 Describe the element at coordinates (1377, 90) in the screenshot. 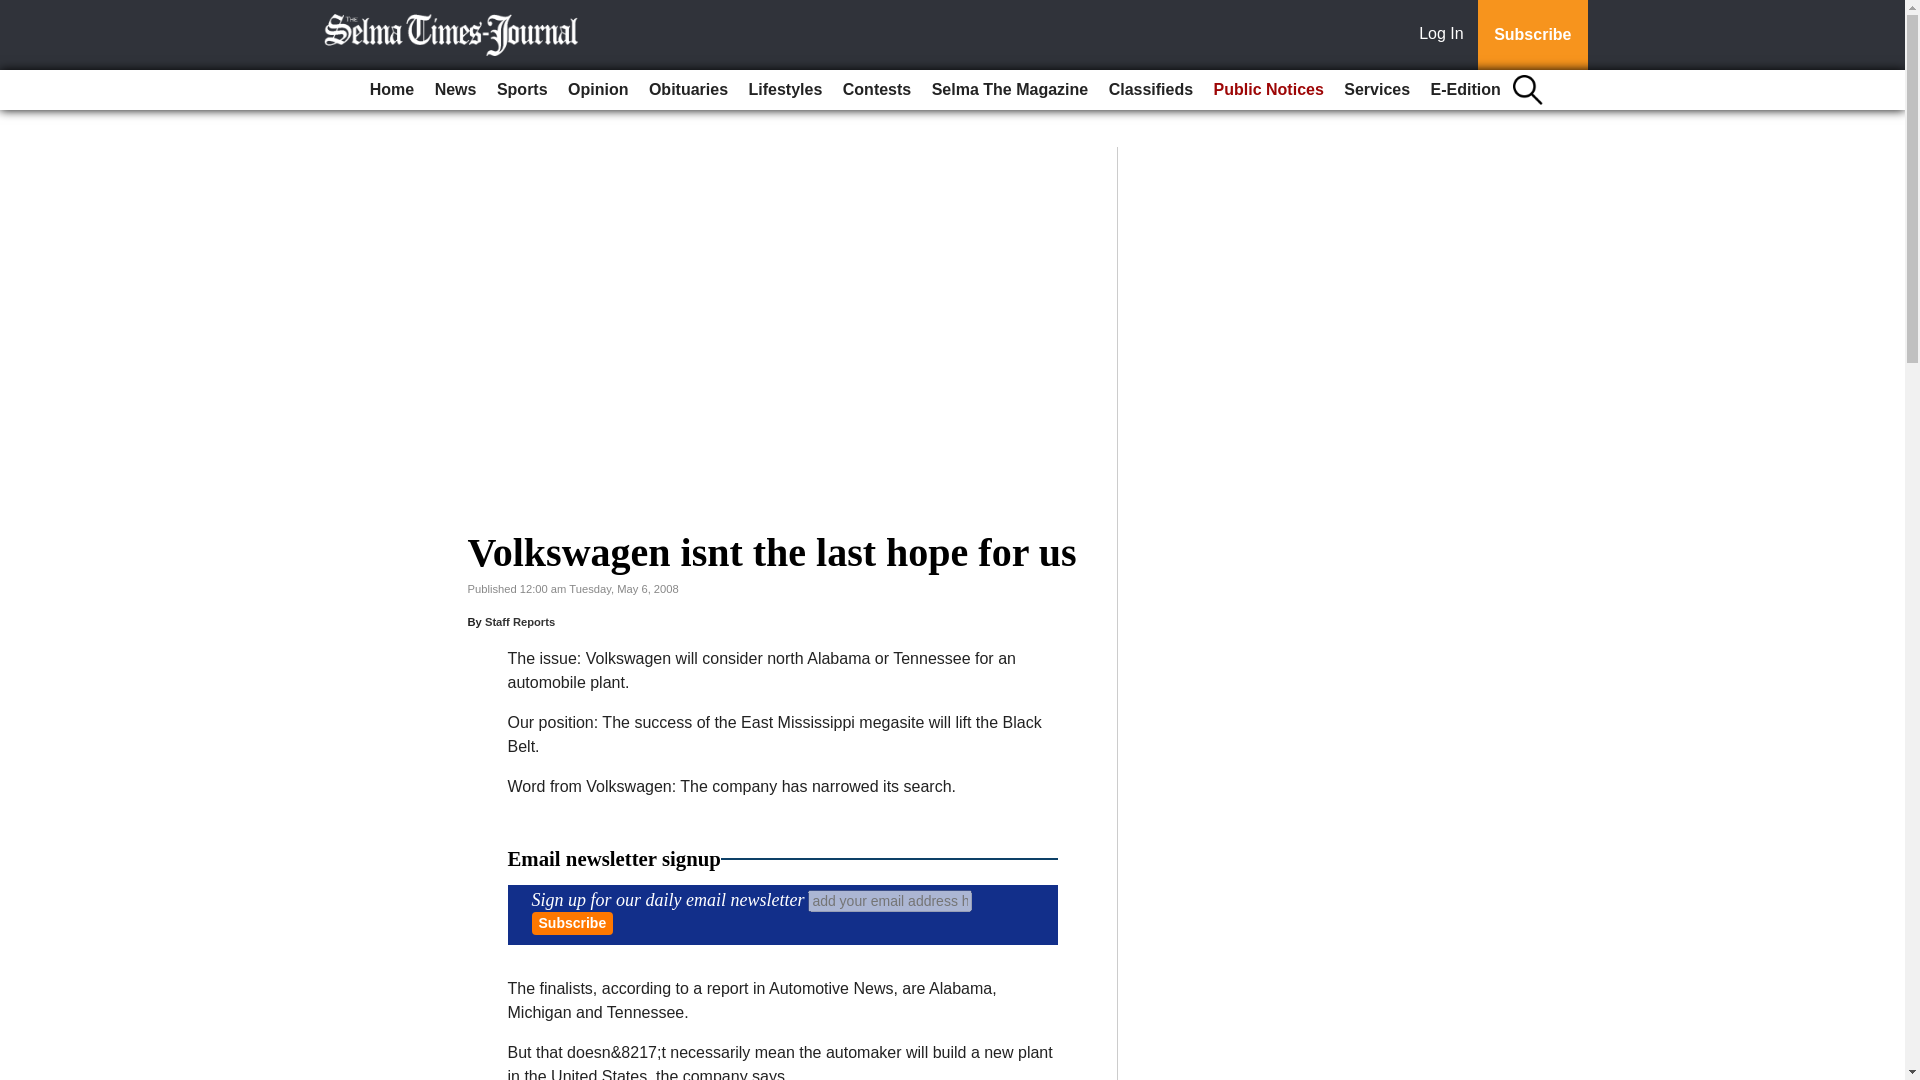

I see `Services` at that location.